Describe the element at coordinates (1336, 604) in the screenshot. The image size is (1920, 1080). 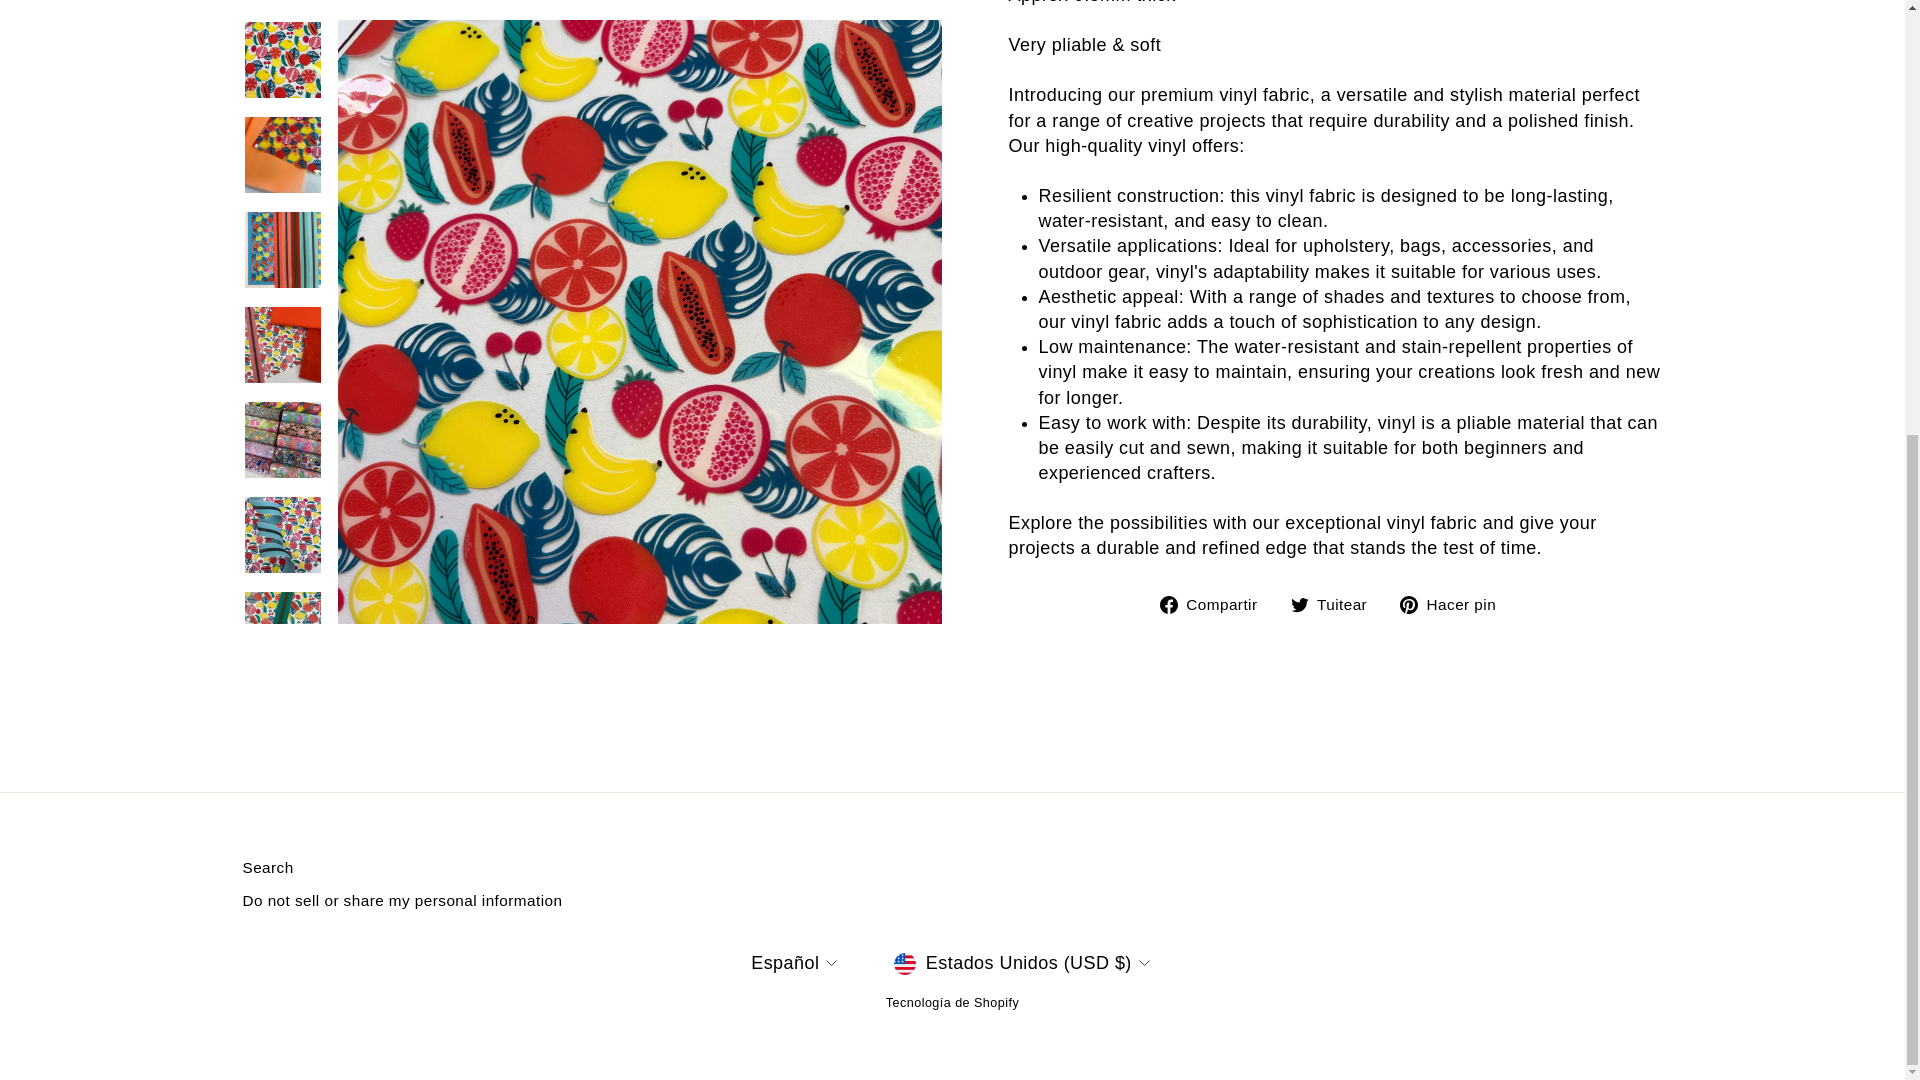
I see `Tuitear en Twitter` at that location.